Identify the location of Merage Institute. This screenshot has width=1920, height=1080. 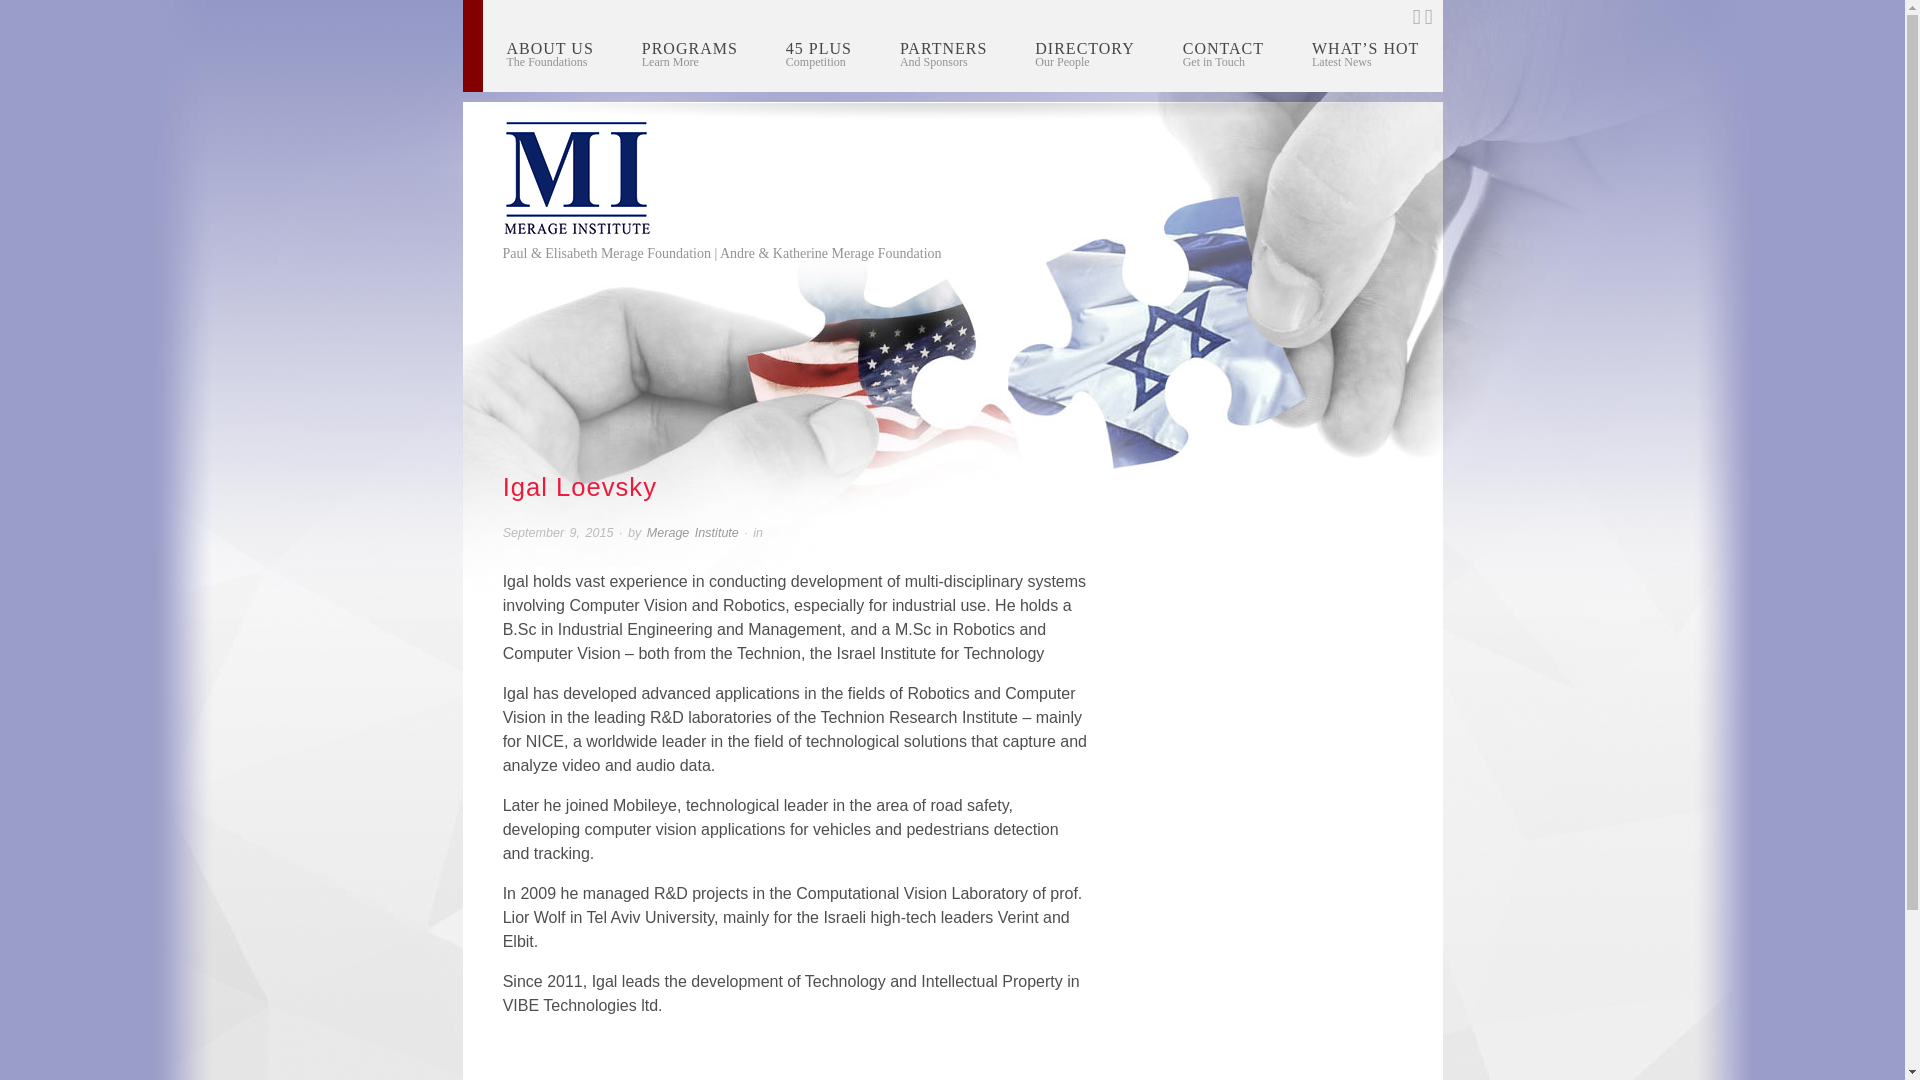
(1084, 54).